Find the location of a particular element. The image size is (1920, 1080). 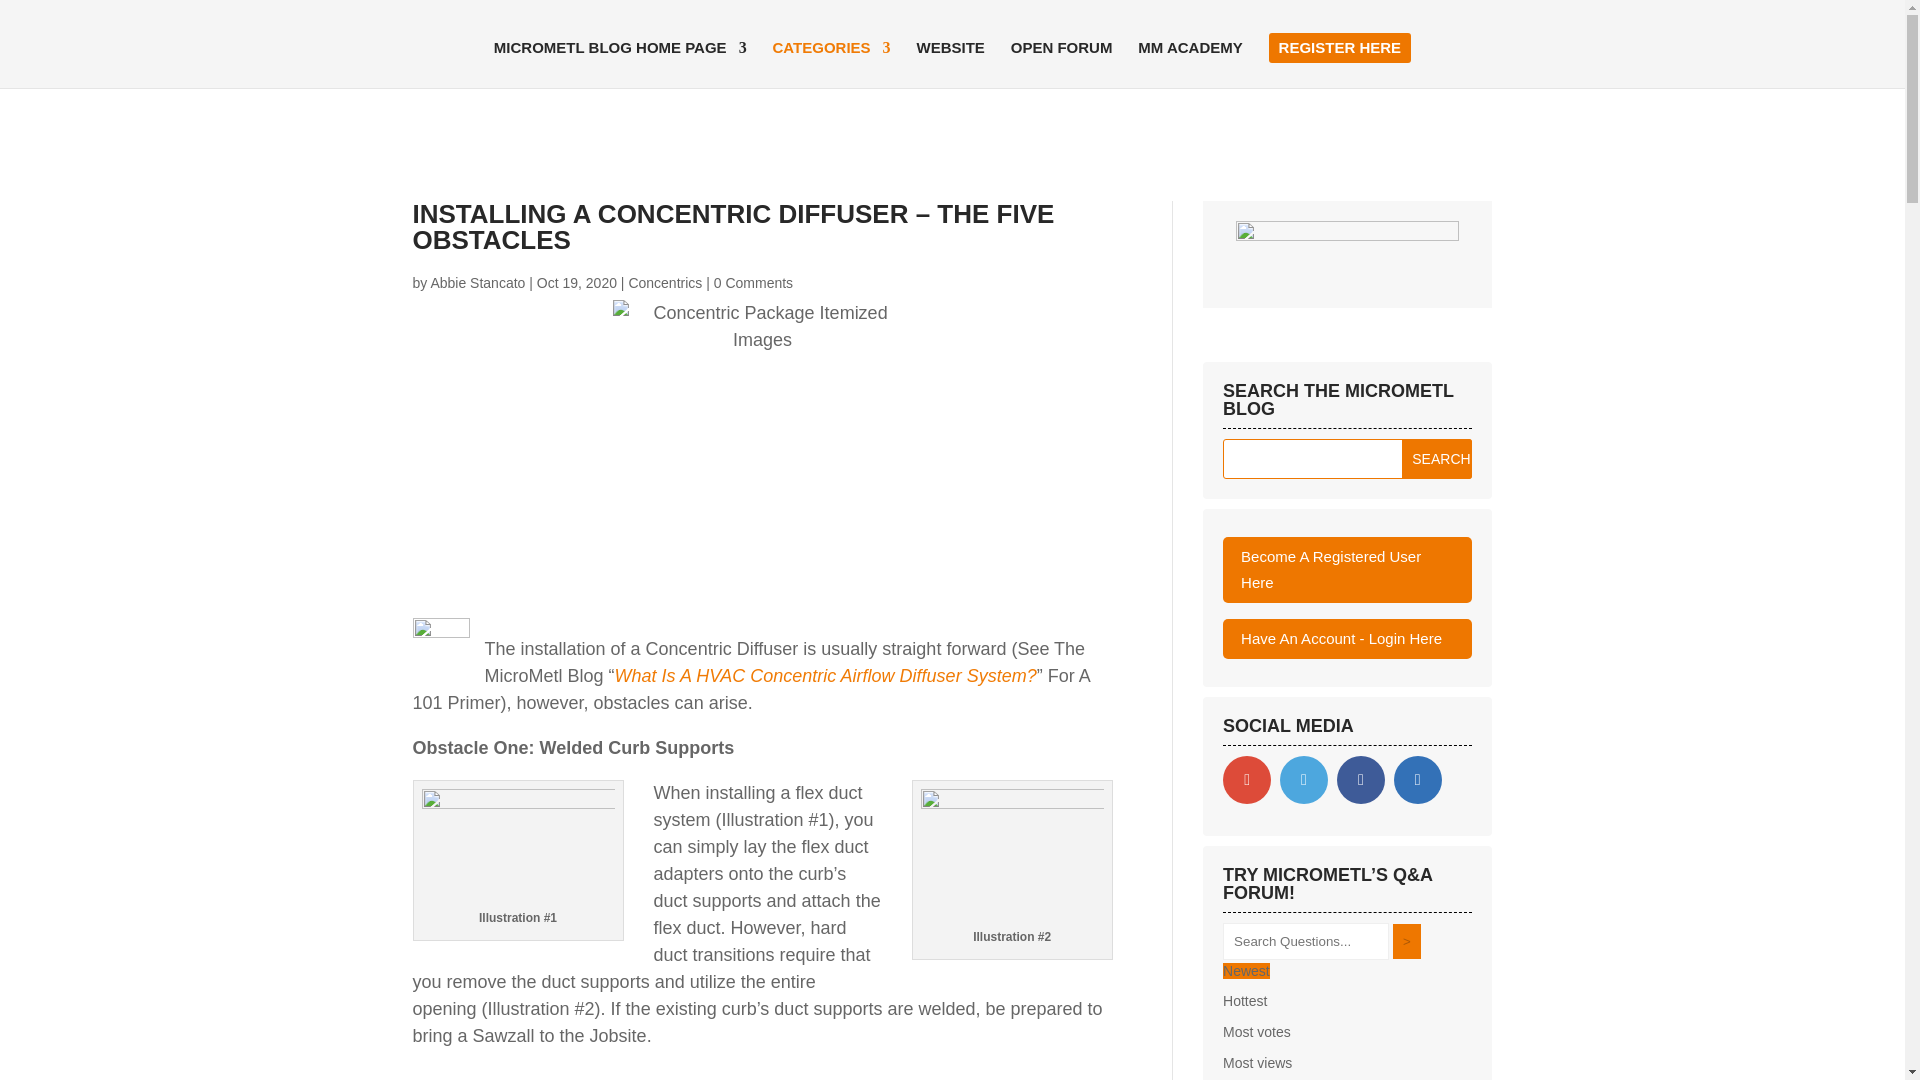

Twitter is located at coordinates (1304, 780).